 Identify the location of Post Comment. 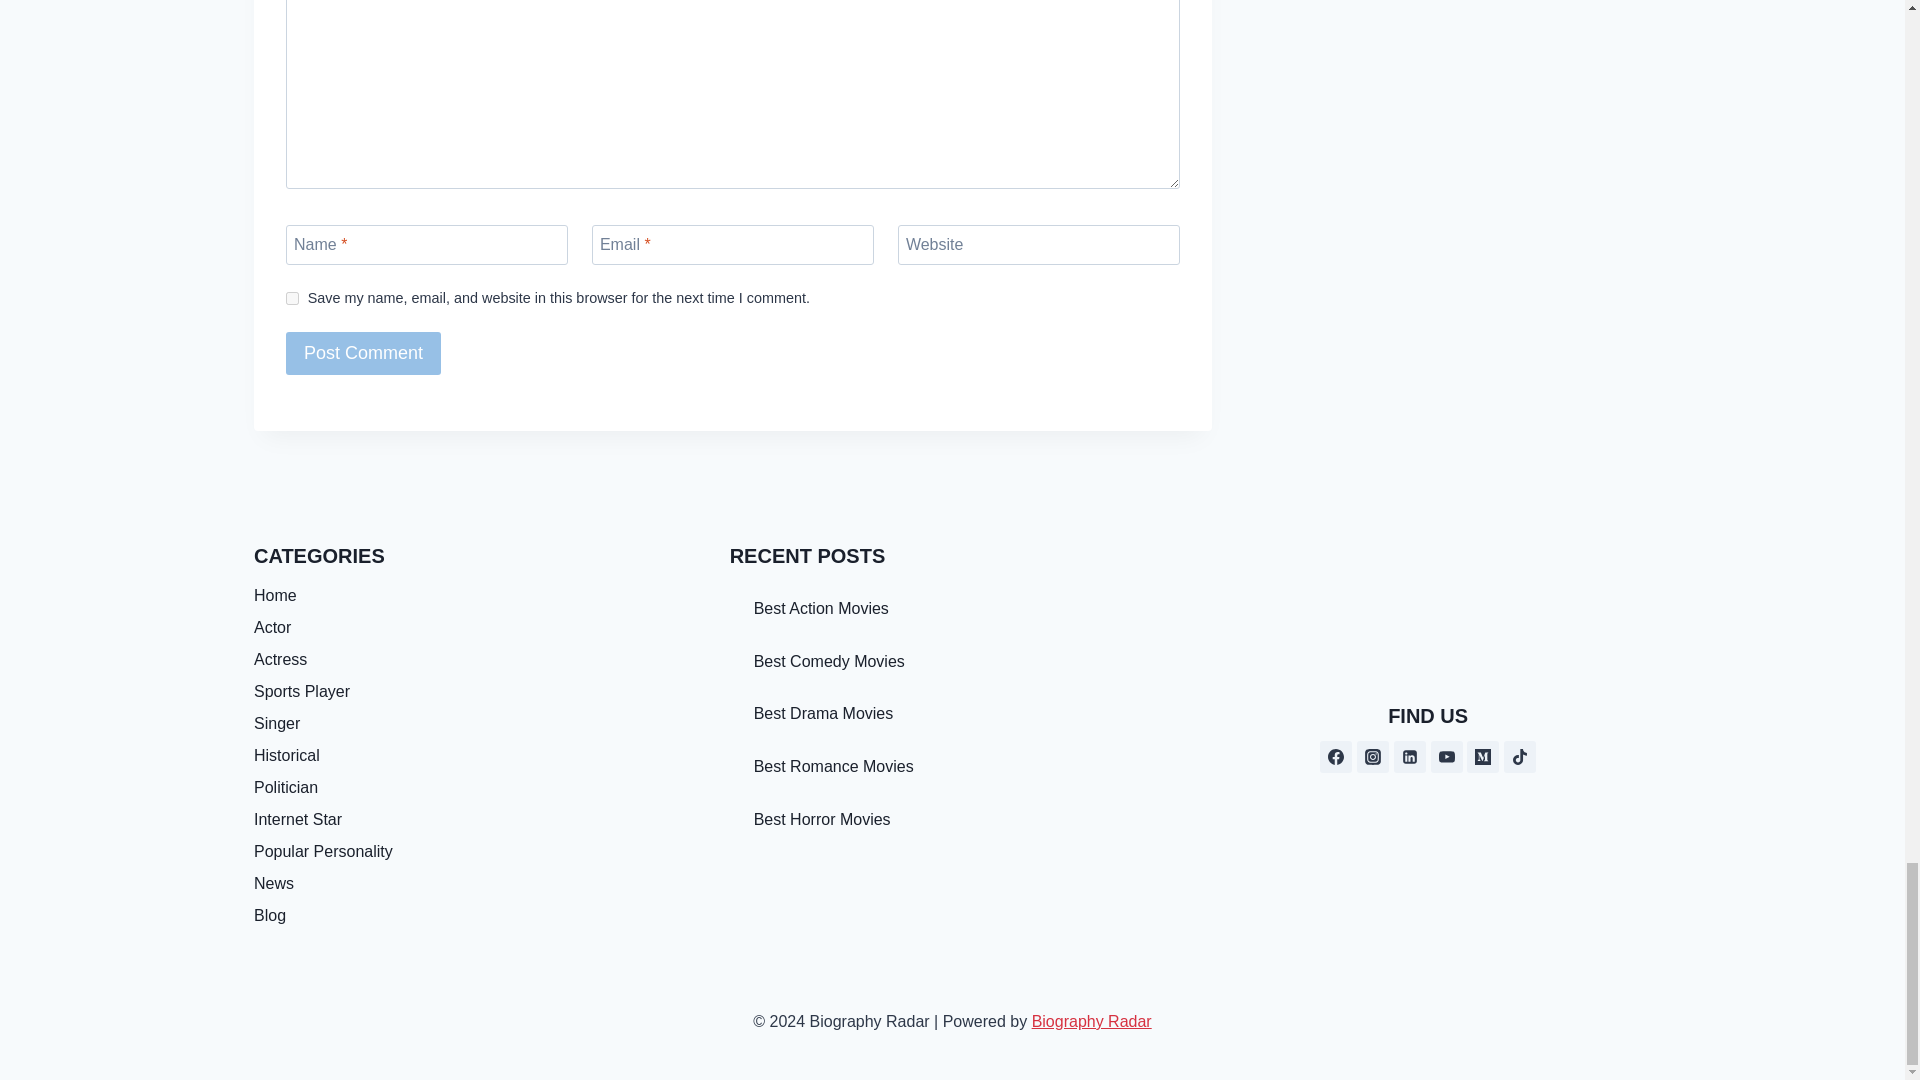
(364, 352).